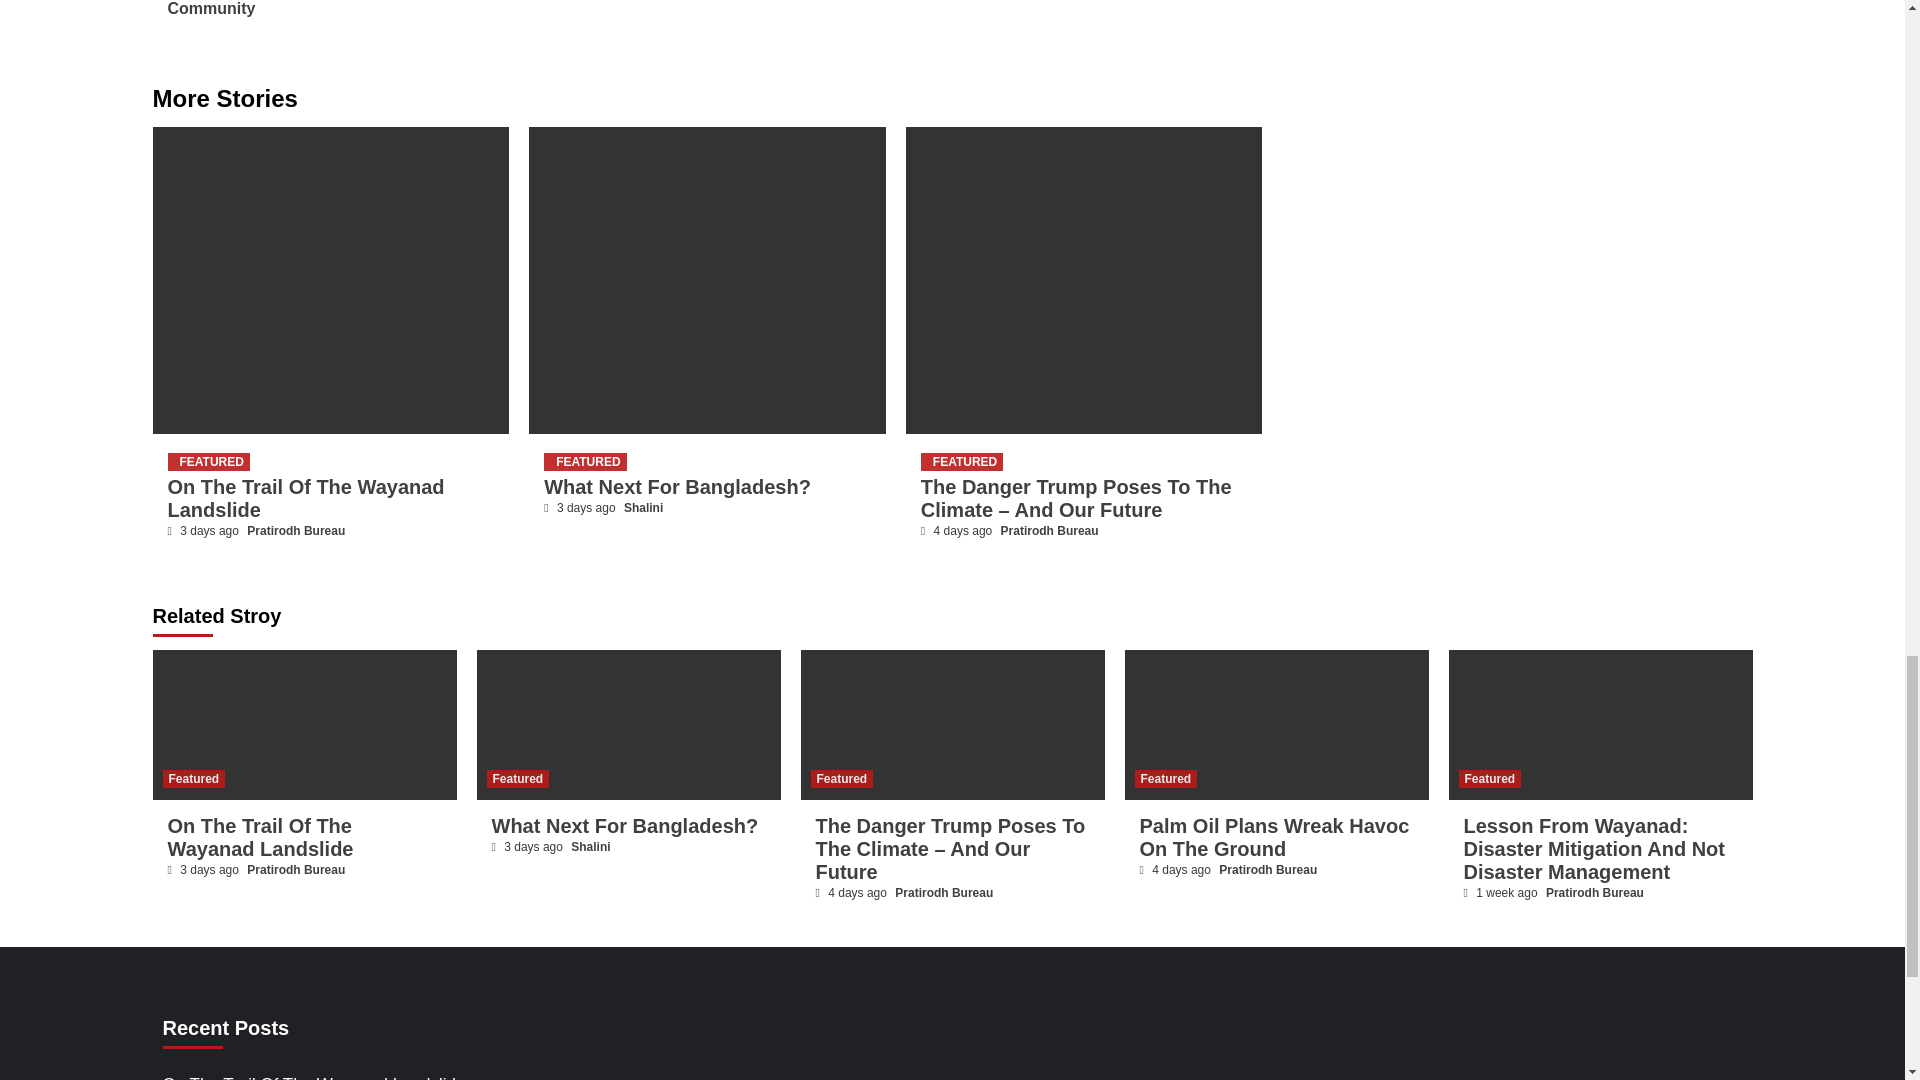  Describe the element at coordinates (643, 508) in the screenshot. I see `Shalini` at that location.